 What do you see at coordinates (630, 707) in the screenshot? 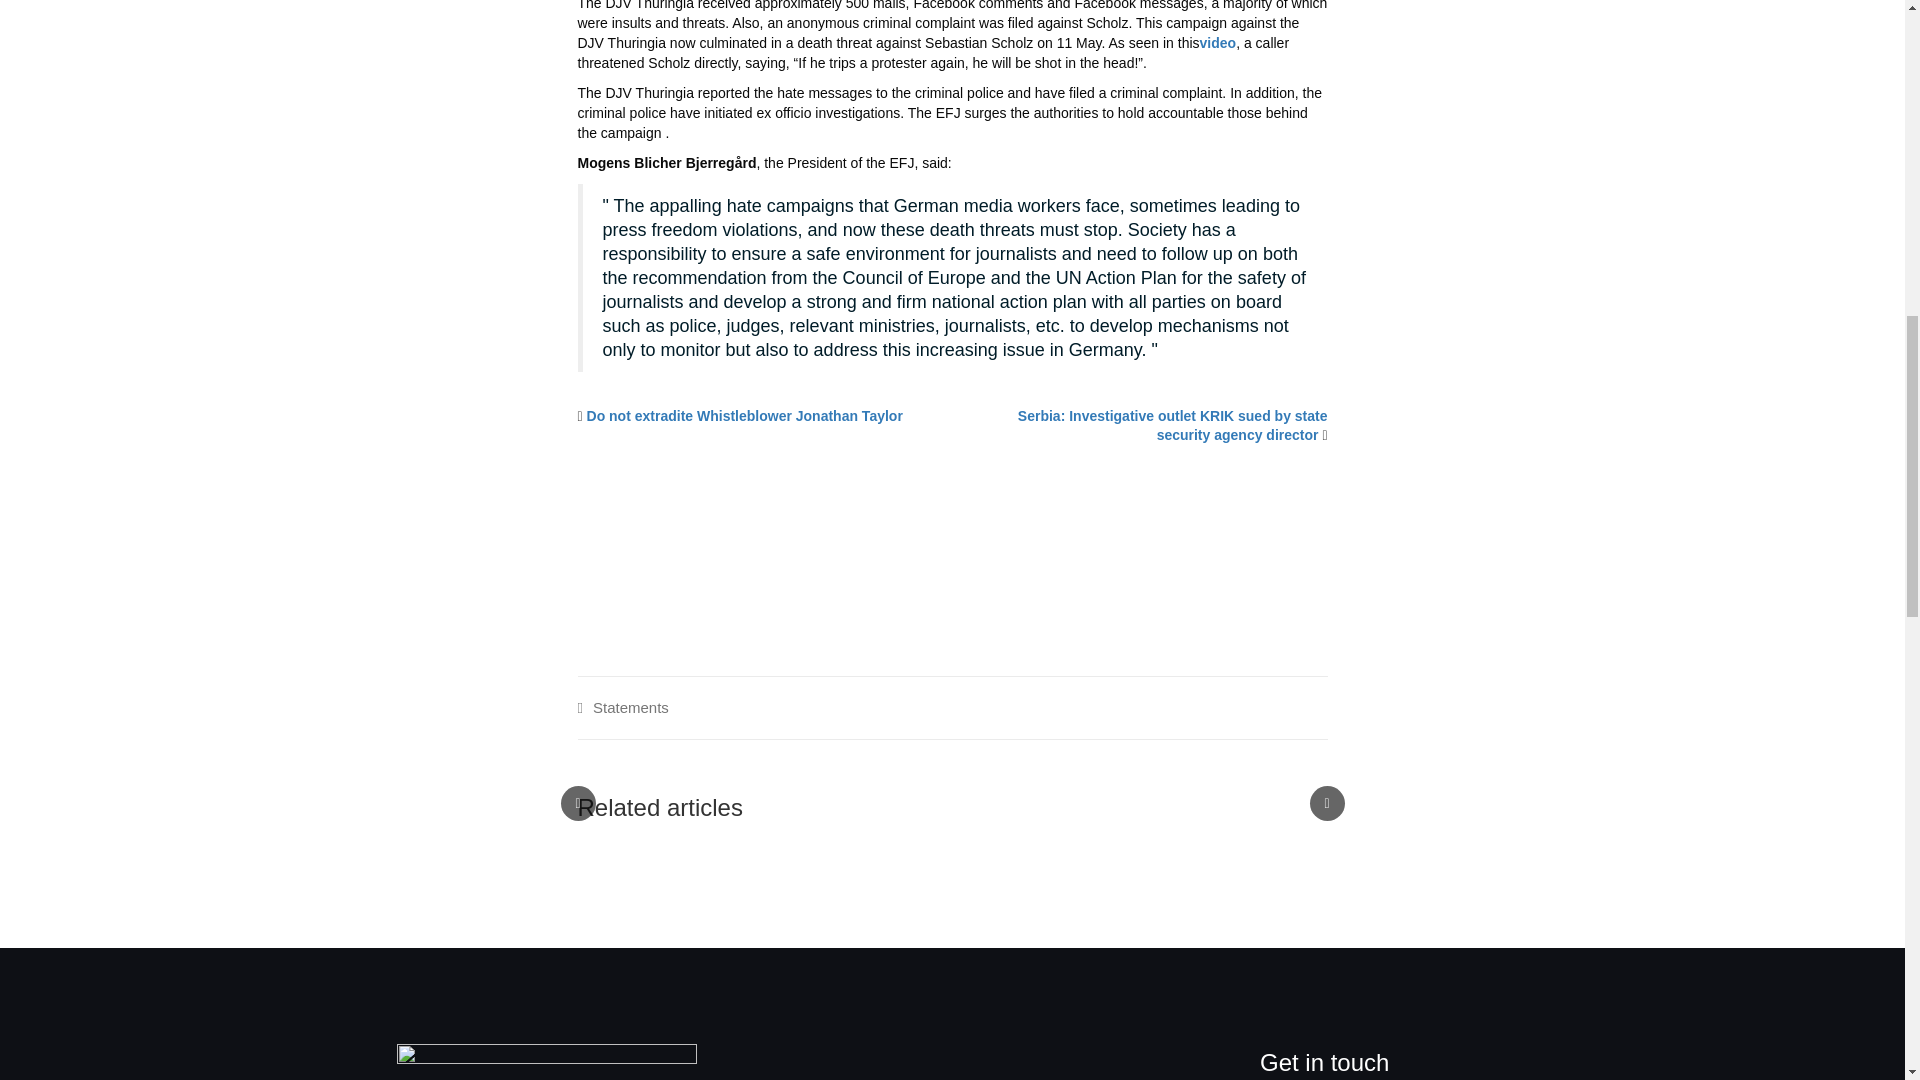
I see `Statements` at bounding box center [630, 707].